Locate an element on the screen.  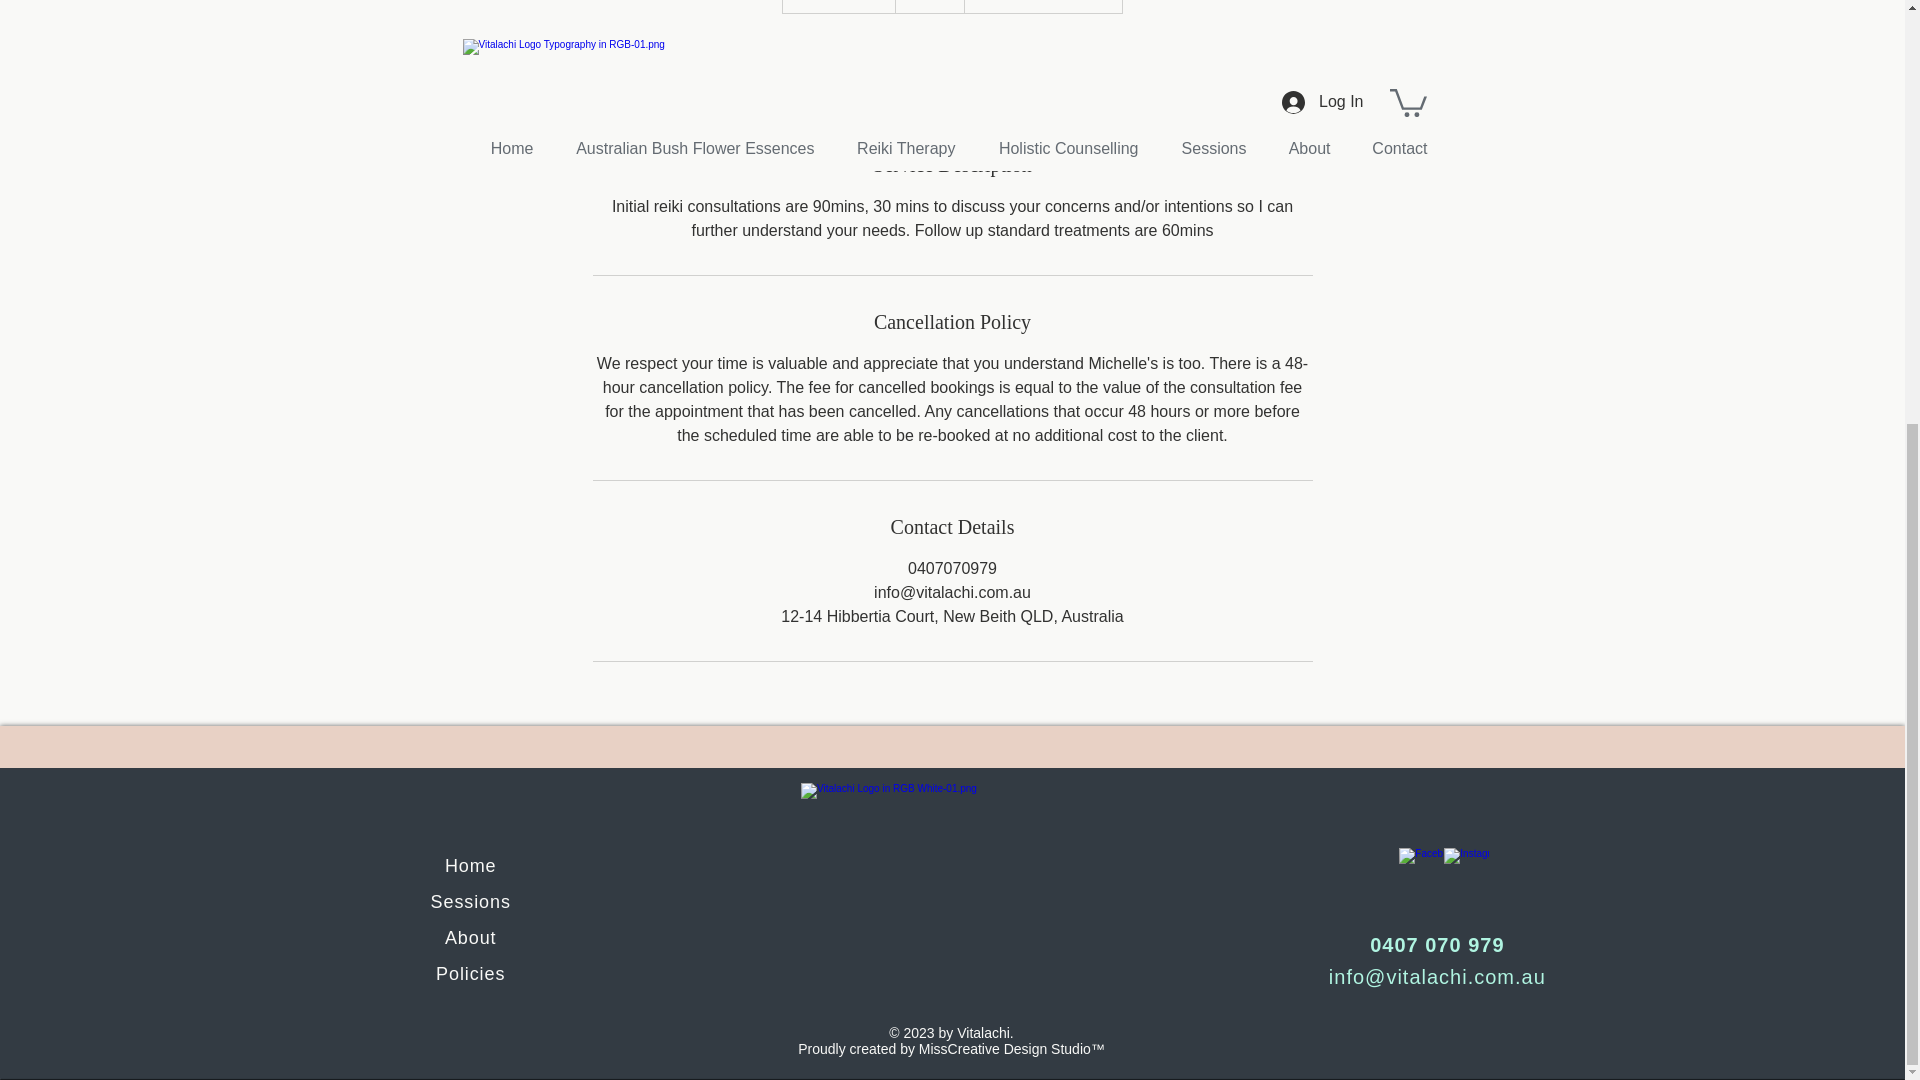
Book Now is located at coordinates (951, 66).